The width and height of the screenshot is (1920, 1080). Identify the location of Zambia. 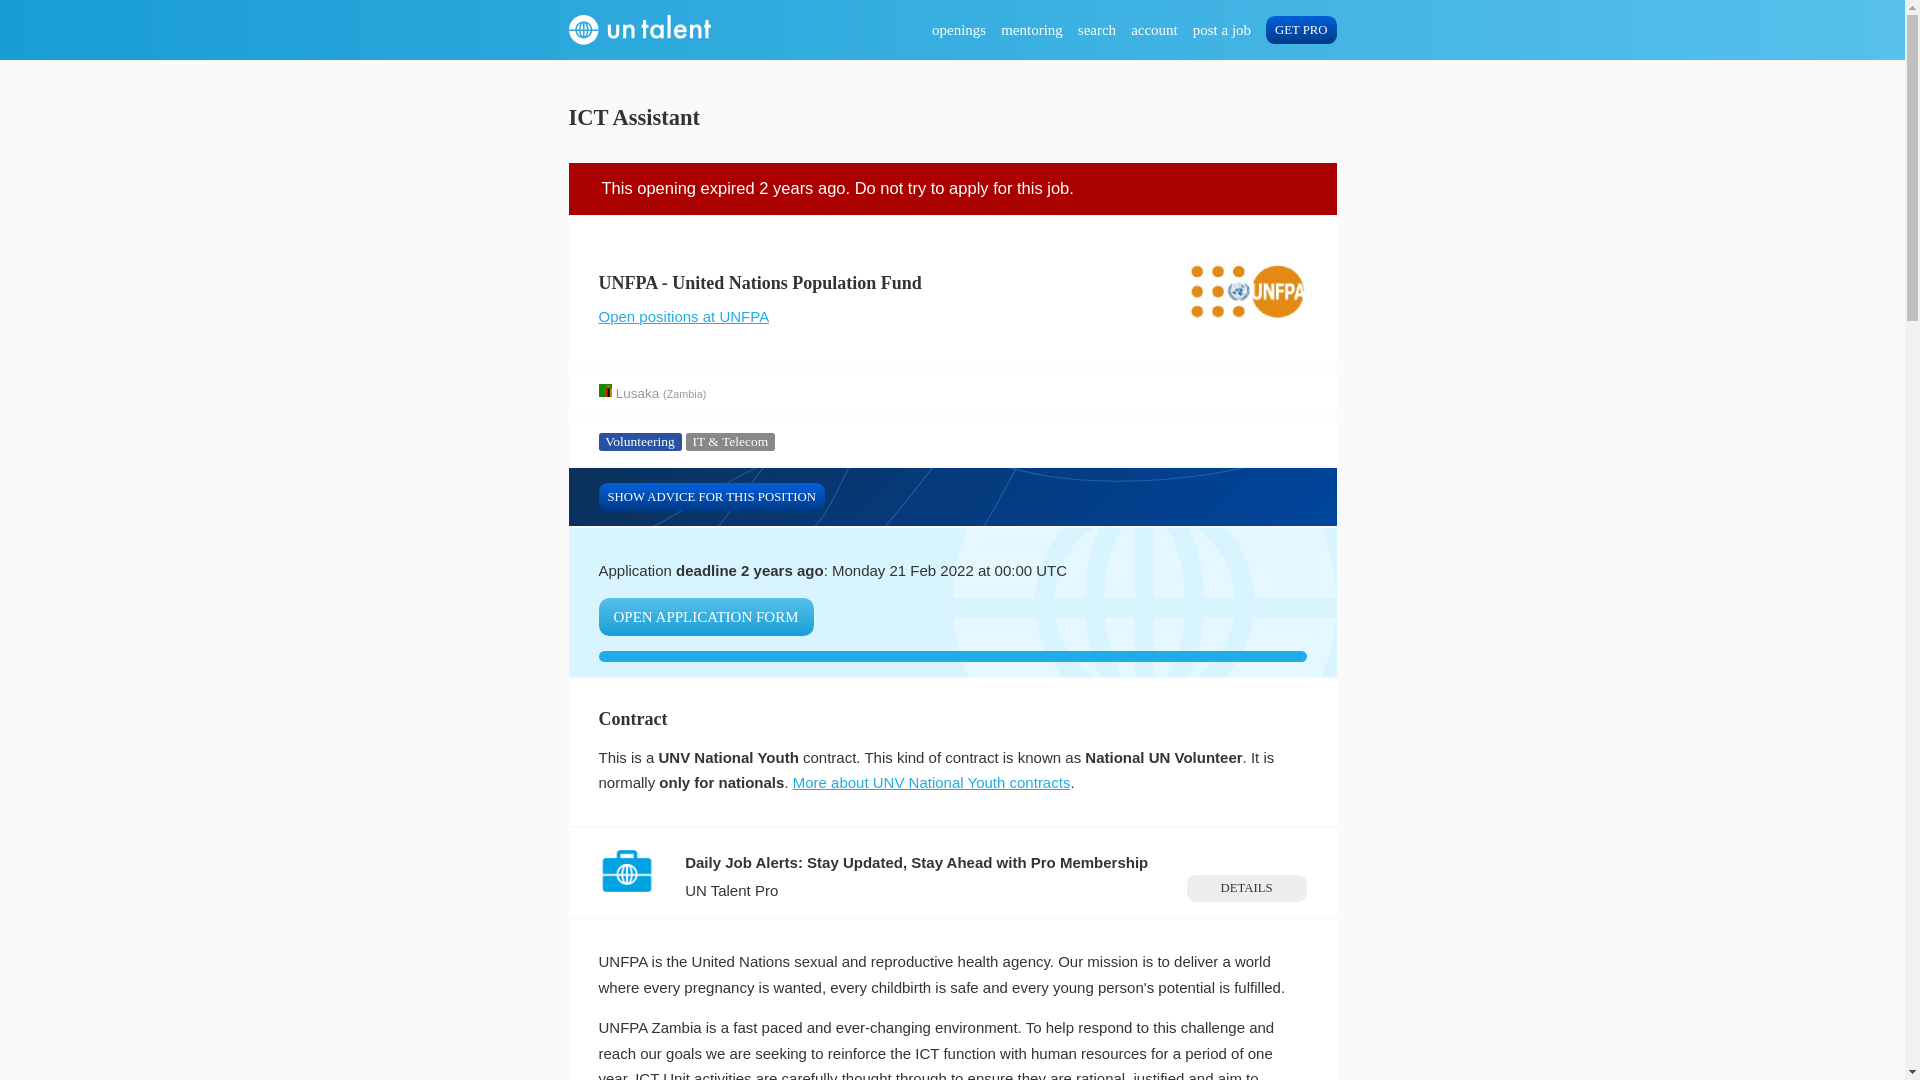
(684, 392).